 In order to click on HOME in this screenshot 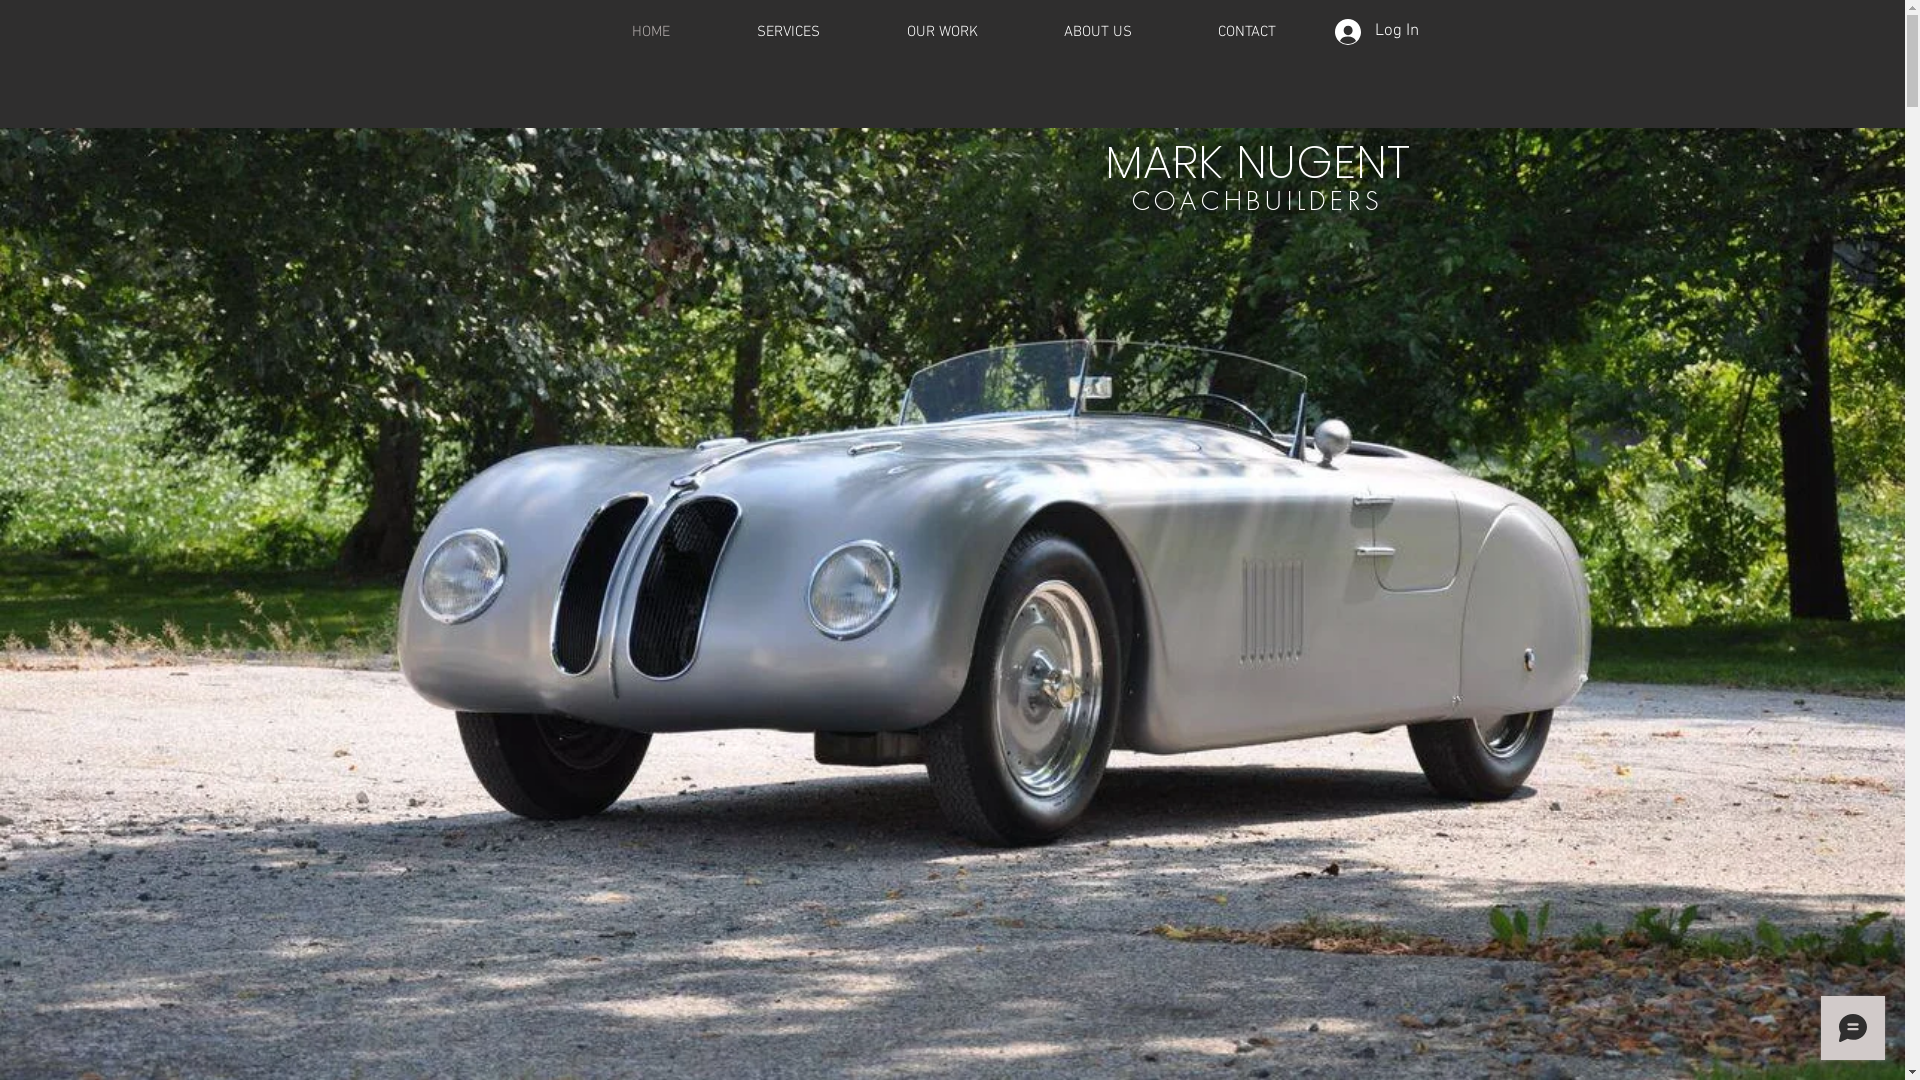, I will do `click(650, 32)`.